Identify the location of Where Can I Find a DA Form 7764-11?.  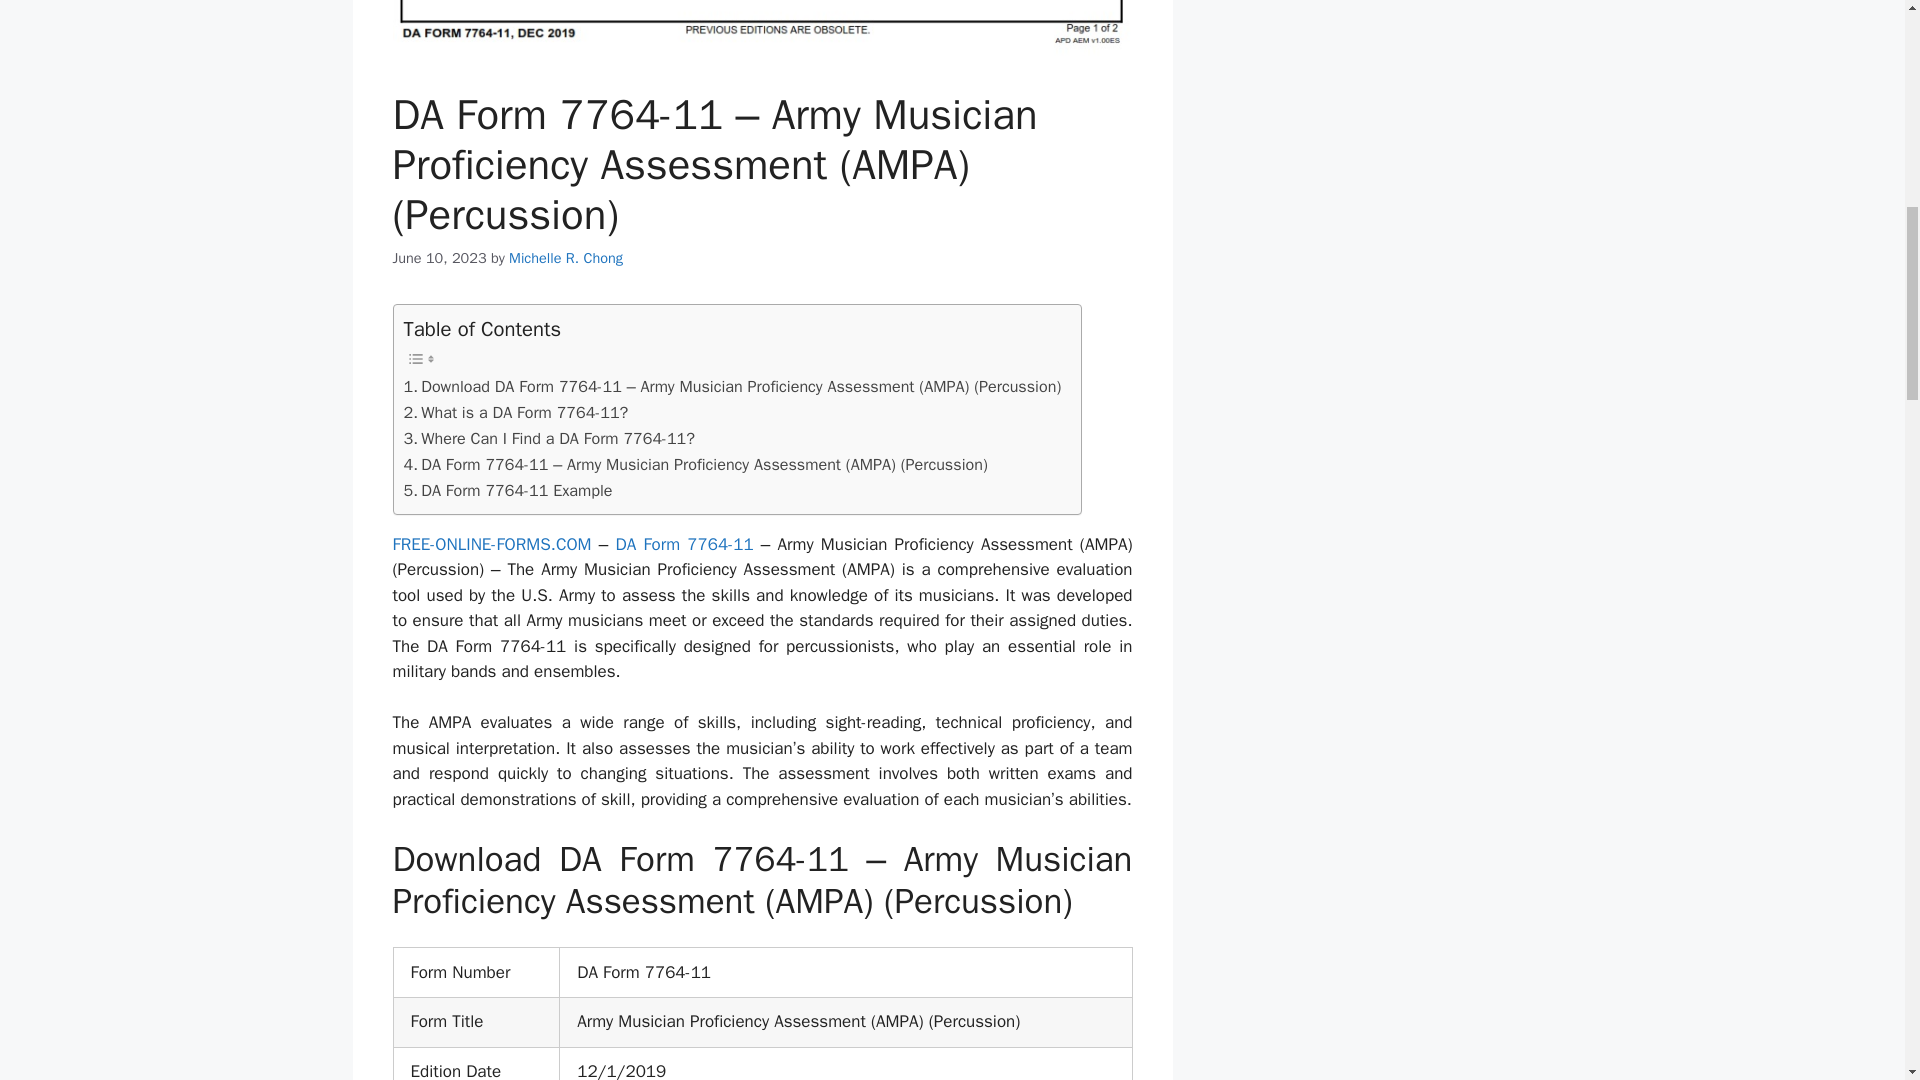
(549, 438).